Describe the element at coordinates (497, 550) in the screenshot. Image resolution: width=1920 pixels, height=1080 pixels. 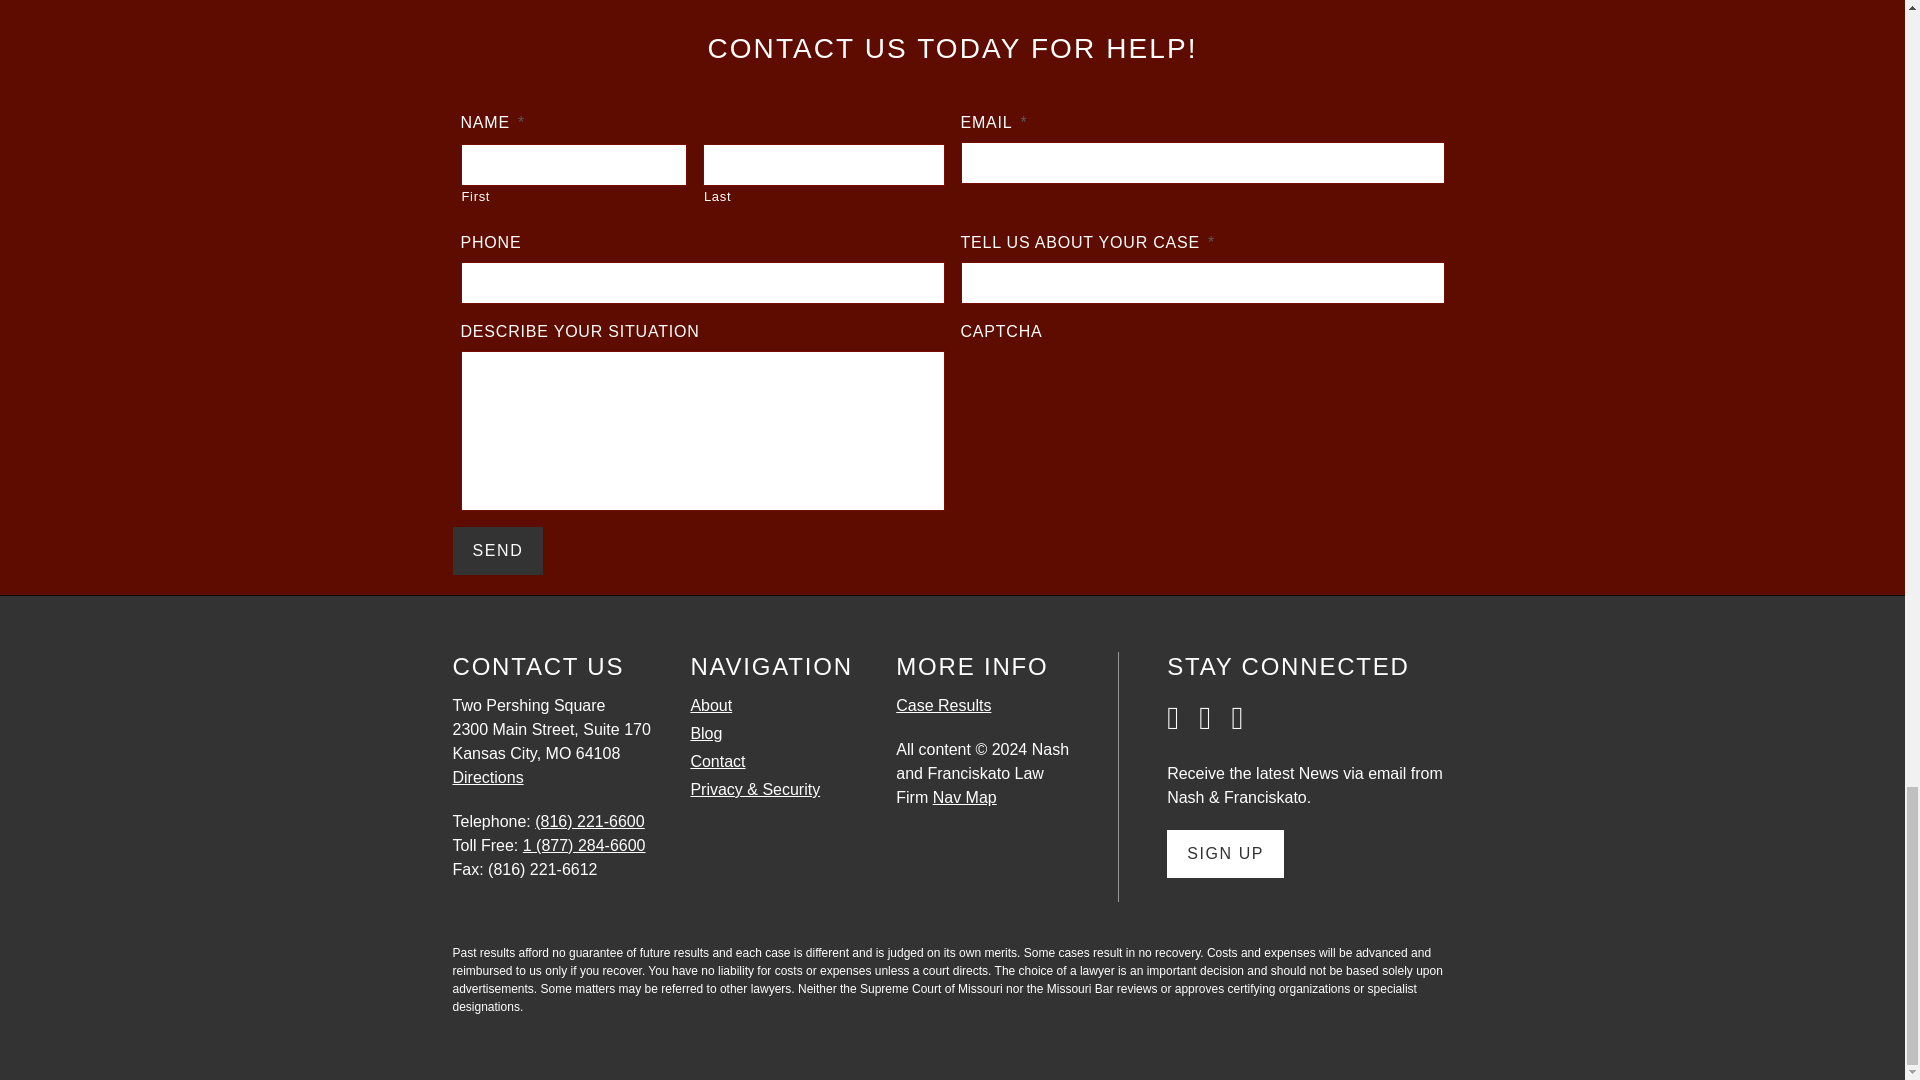
I see `Send` at that location.